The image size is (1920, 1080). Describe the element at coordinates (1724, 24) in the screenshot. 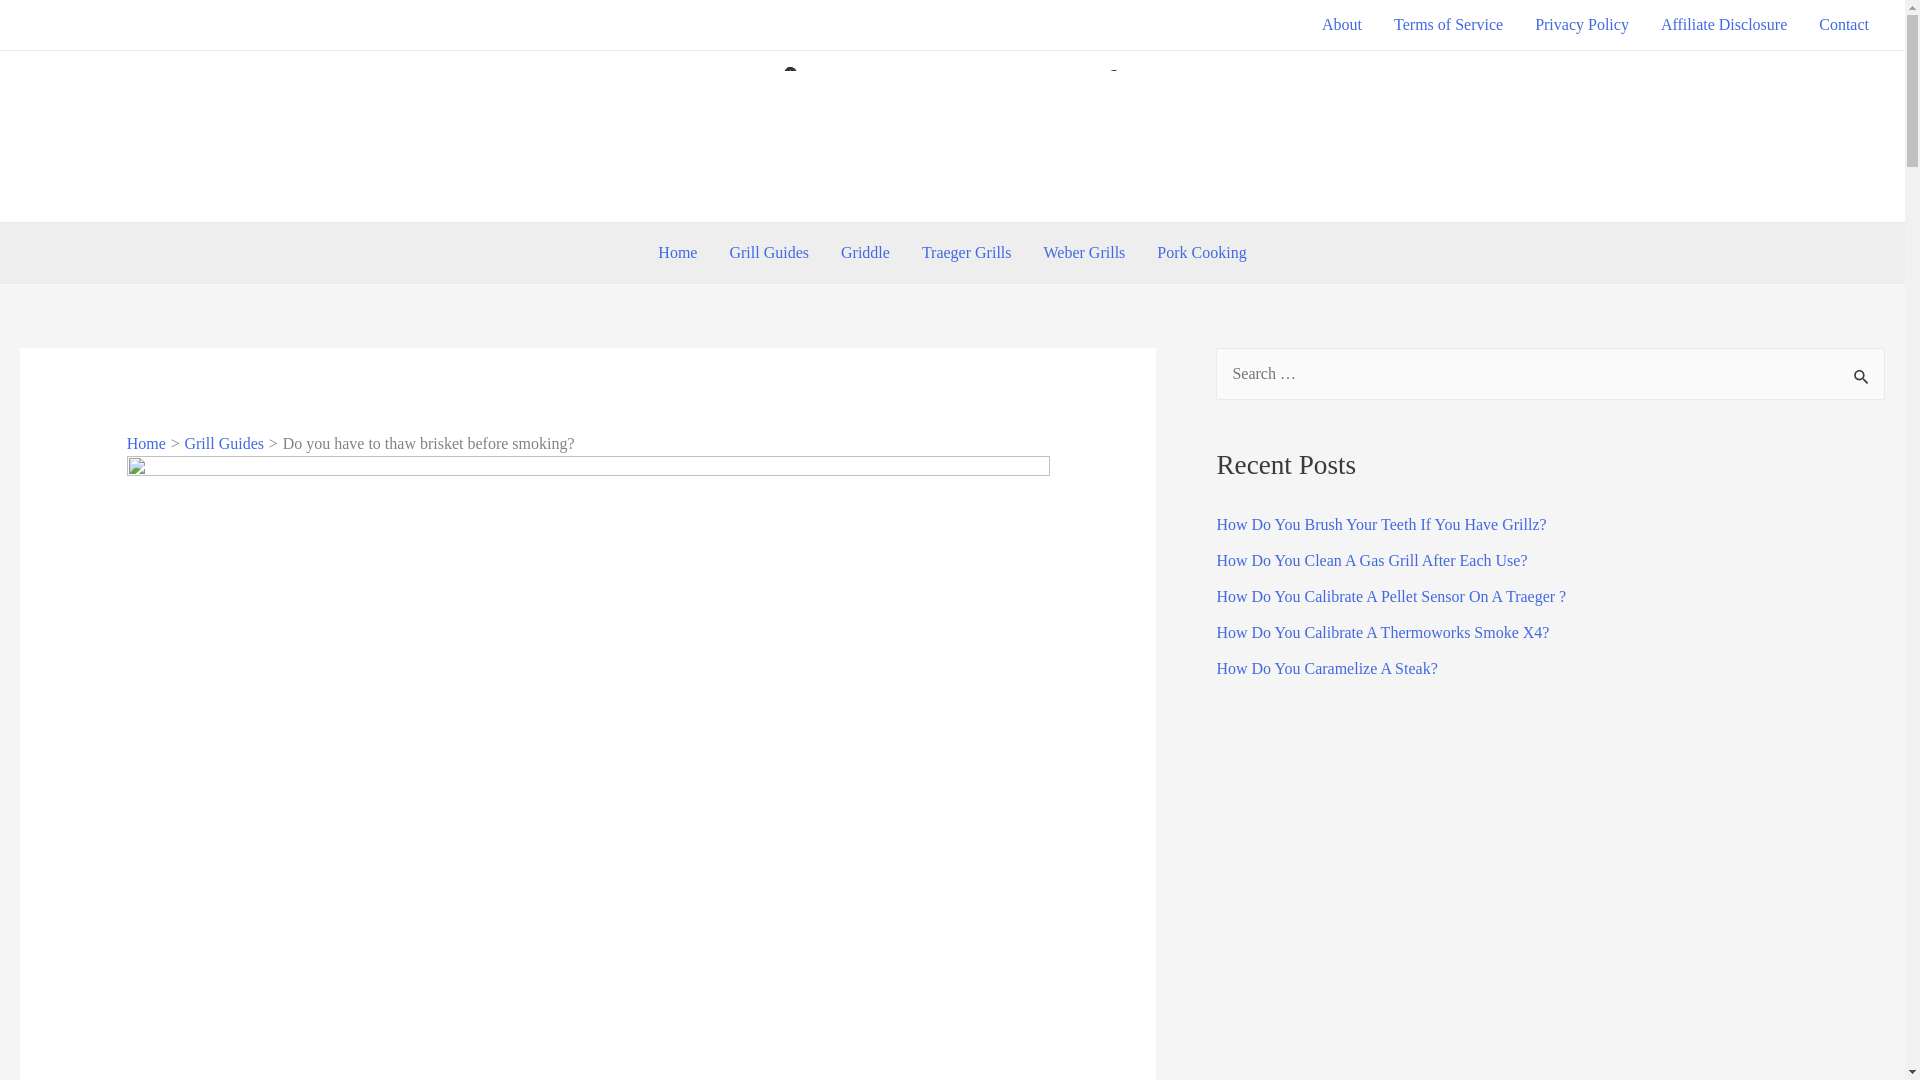

I see `Affiliate Disclosure` at that location.